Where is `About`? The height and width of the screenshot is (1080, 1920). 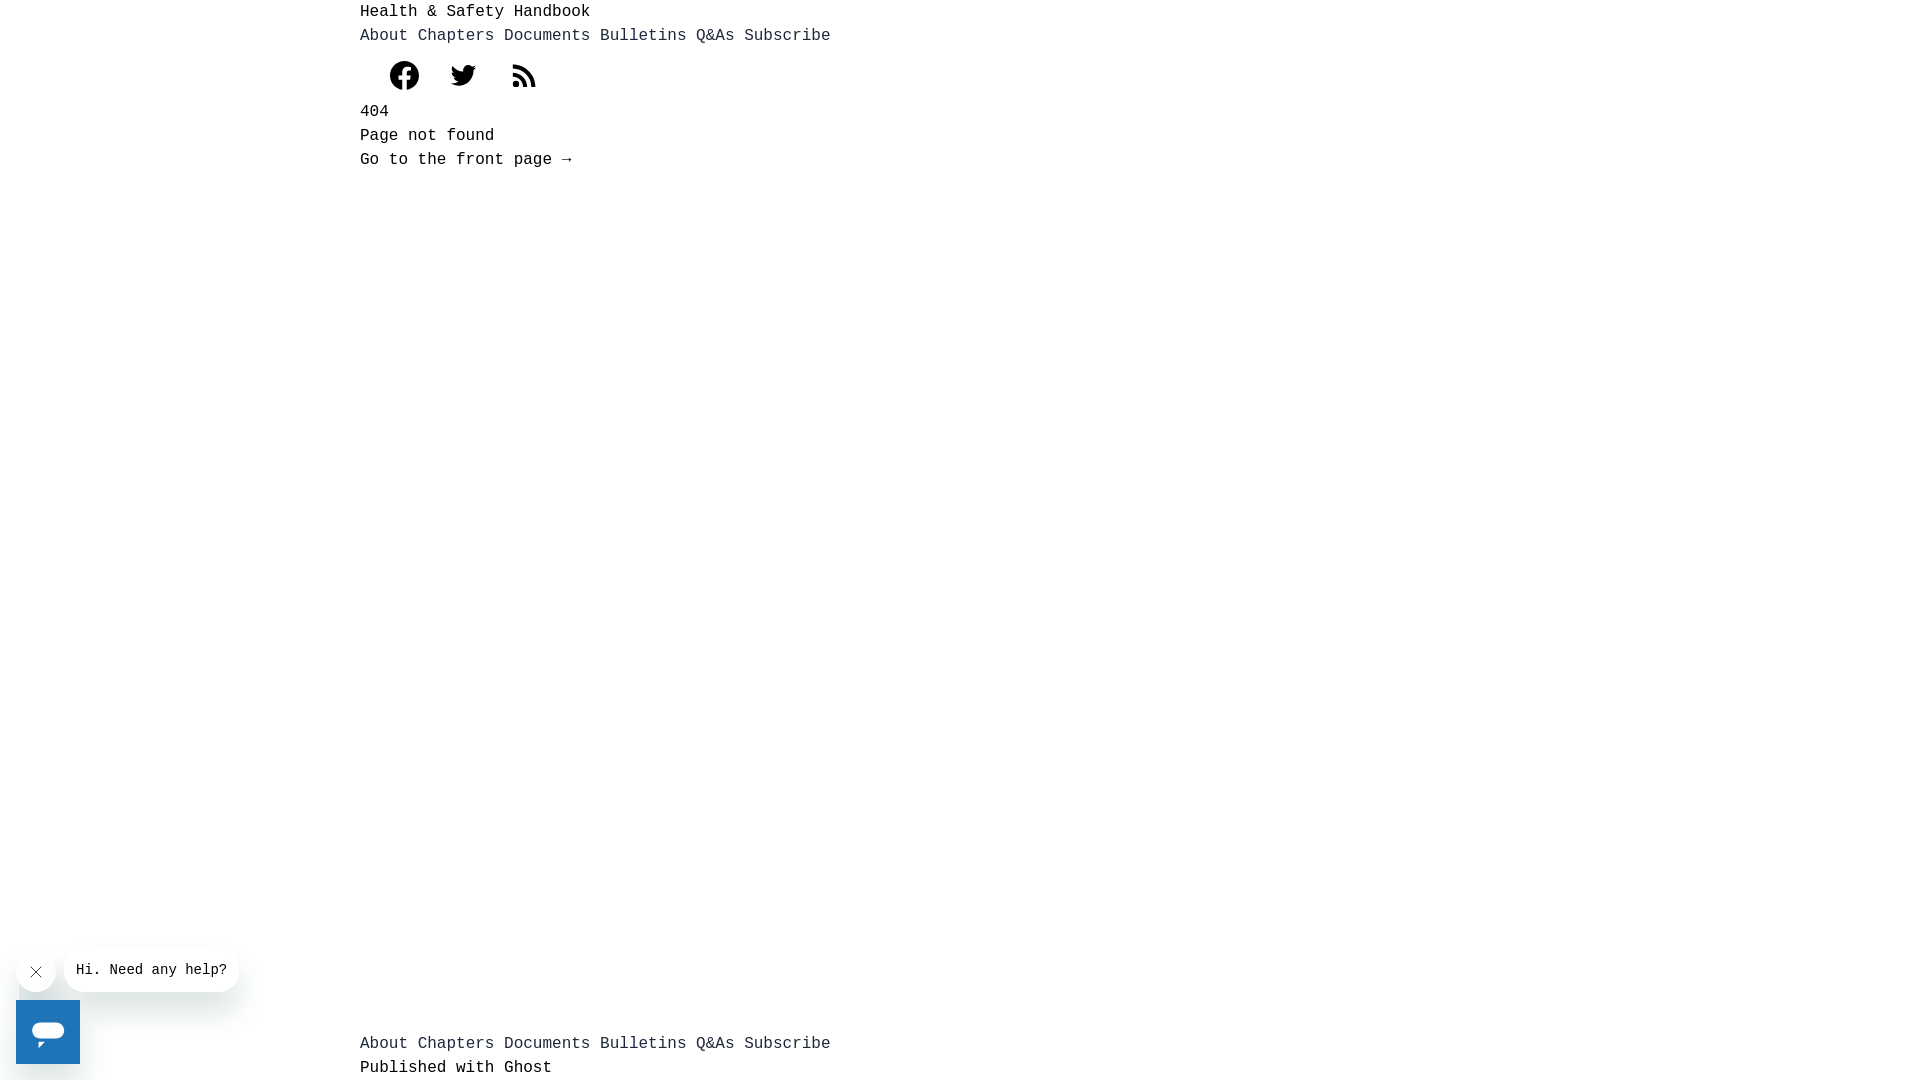 About is located at coordinates (384, 1044).